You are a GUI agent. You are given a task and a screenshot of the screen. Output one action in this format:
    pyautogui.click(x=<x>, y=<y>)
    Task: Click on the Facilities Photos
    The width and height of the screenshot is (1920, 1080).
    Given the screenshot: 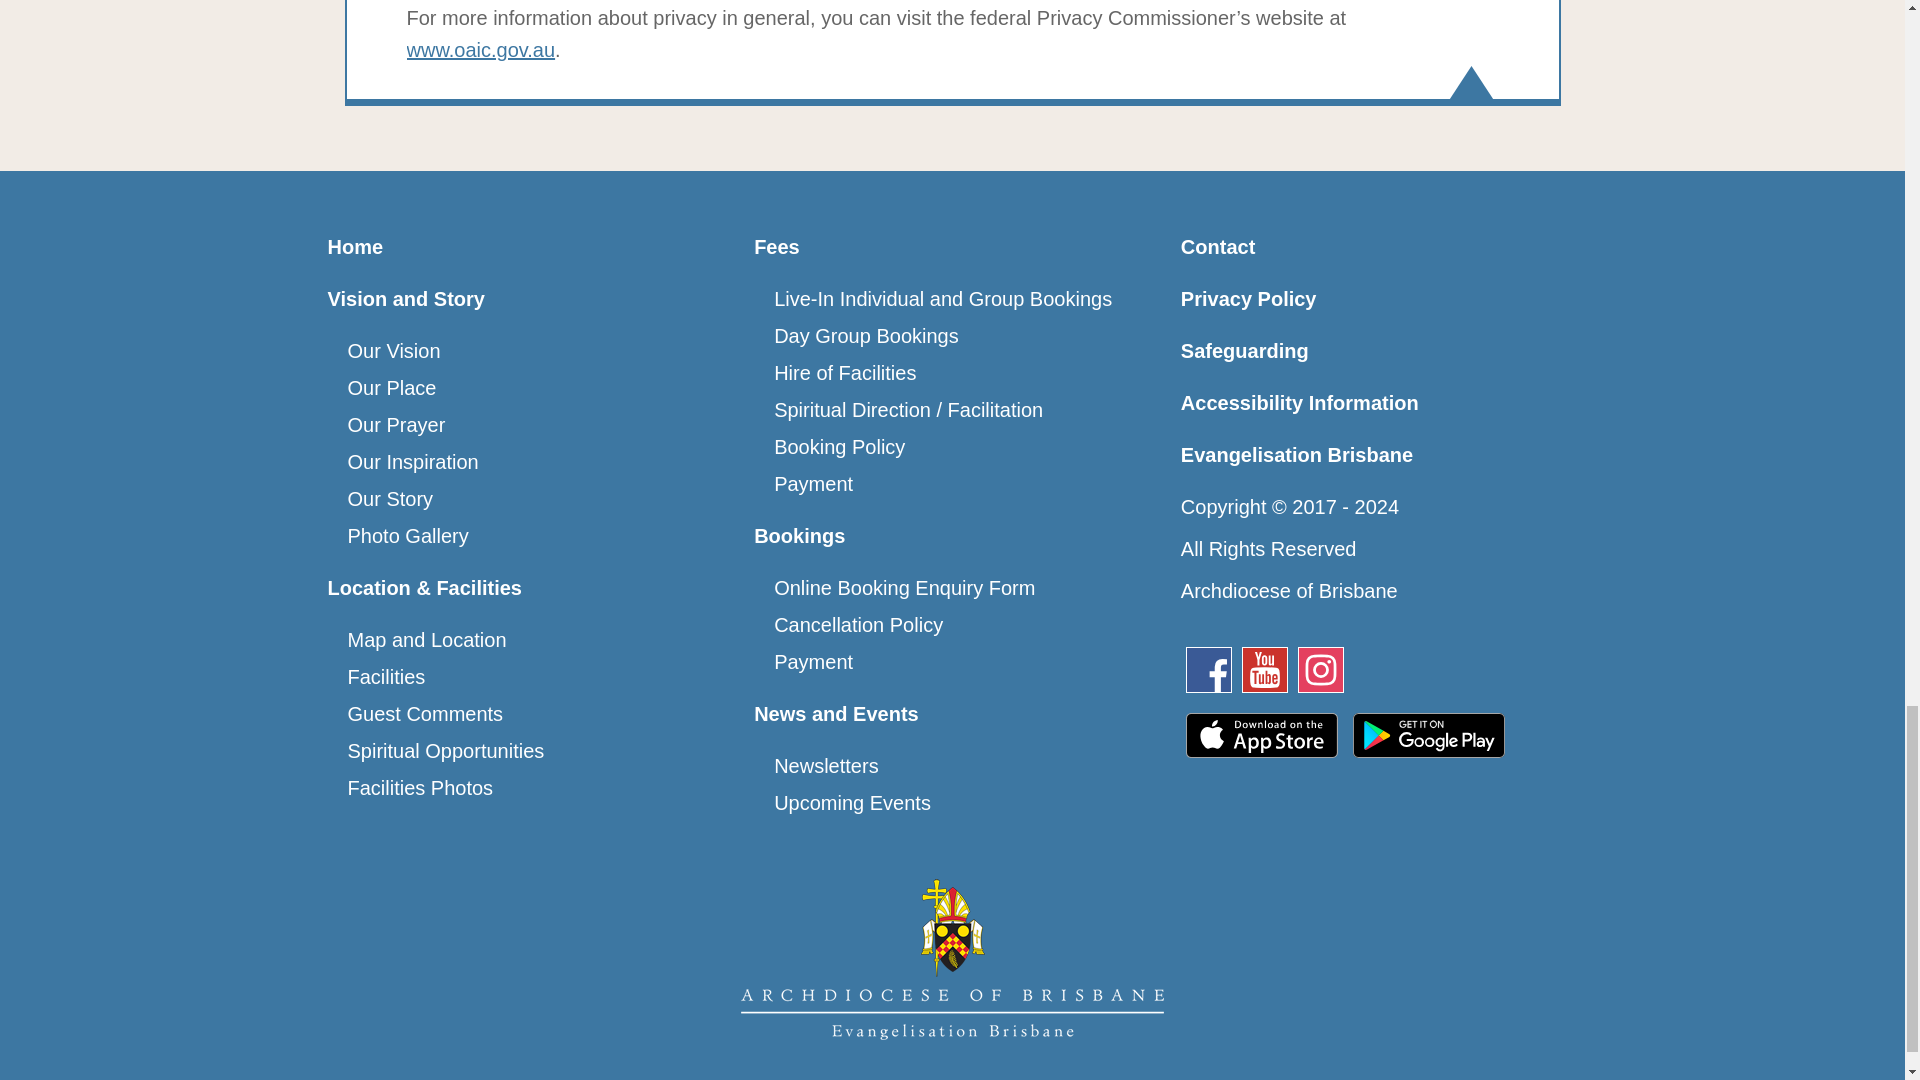 What is the action you would take?
    pyautogui.click(x=420, y=788)
    